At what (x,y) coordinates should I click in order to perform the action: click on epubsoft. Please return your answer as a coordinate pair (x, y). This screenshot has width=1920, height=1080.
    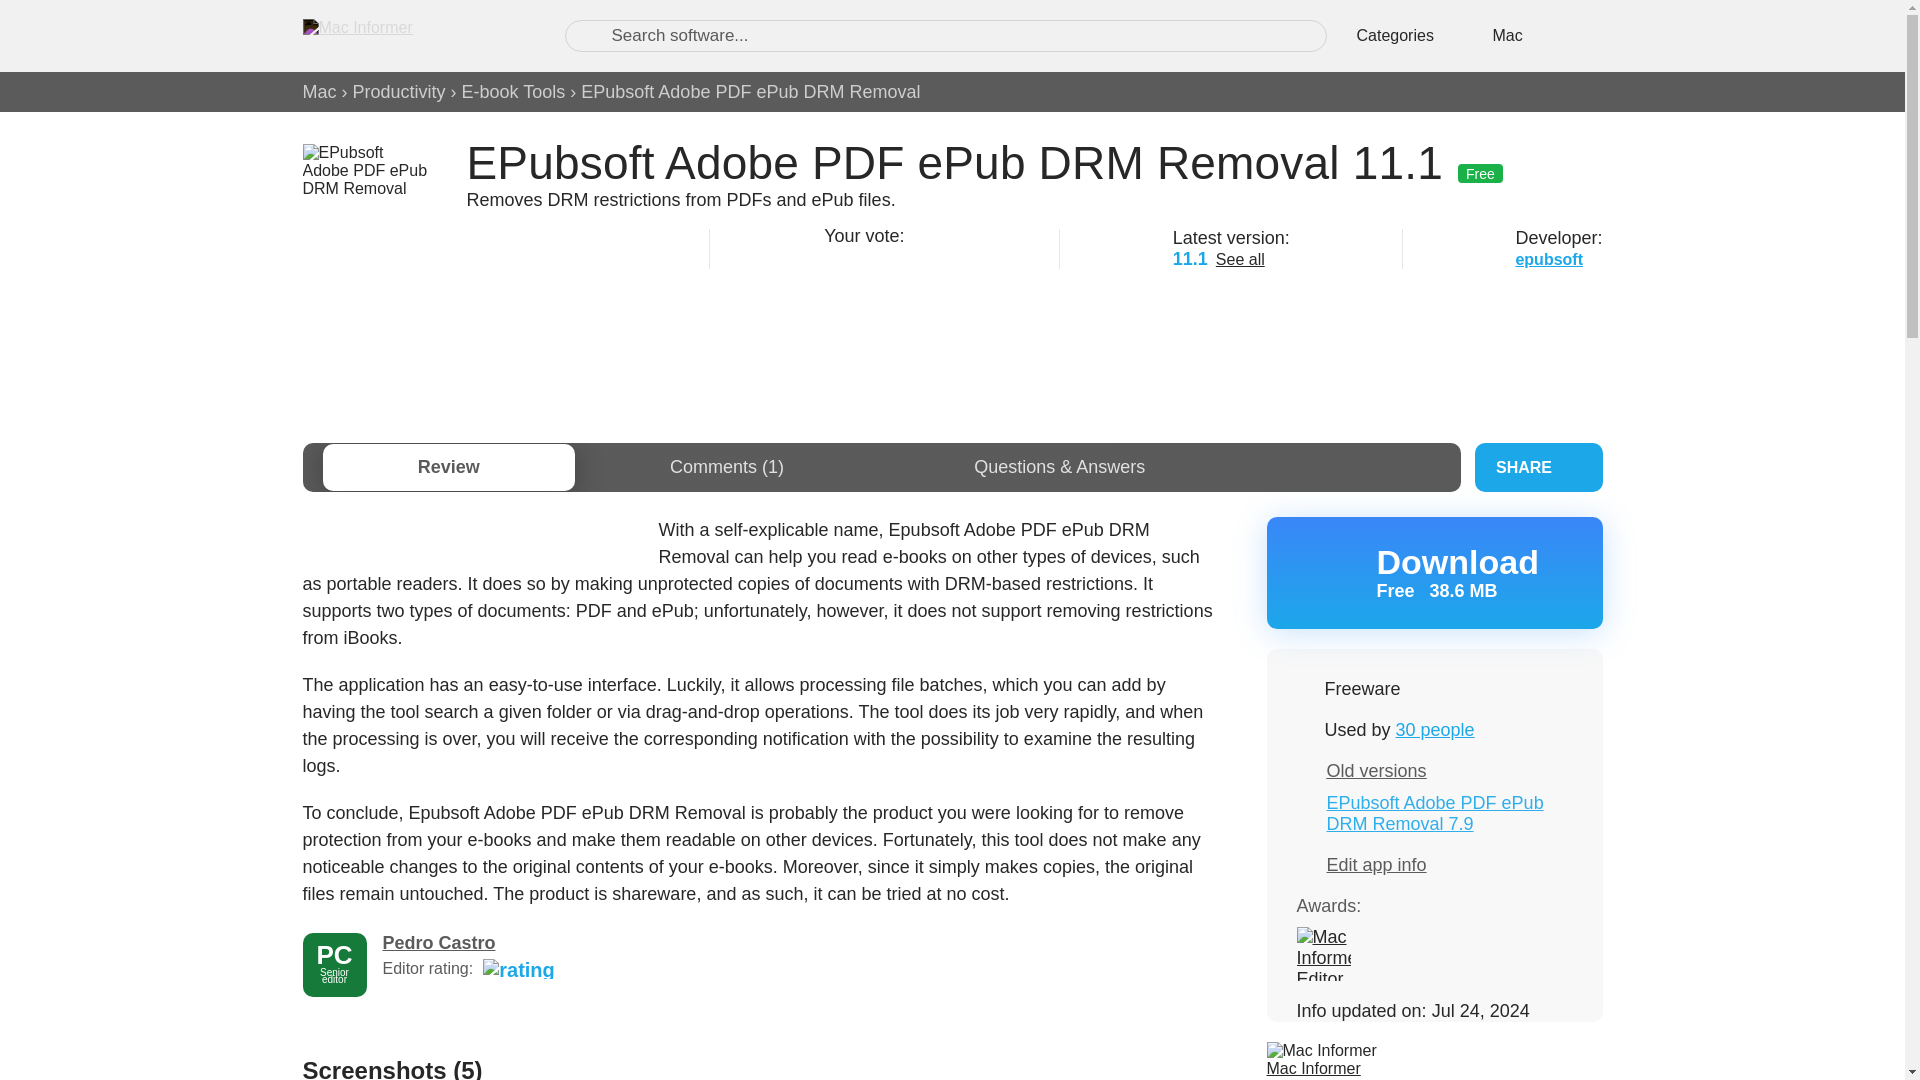
    Looking at the image, I should click on (1548, 258).